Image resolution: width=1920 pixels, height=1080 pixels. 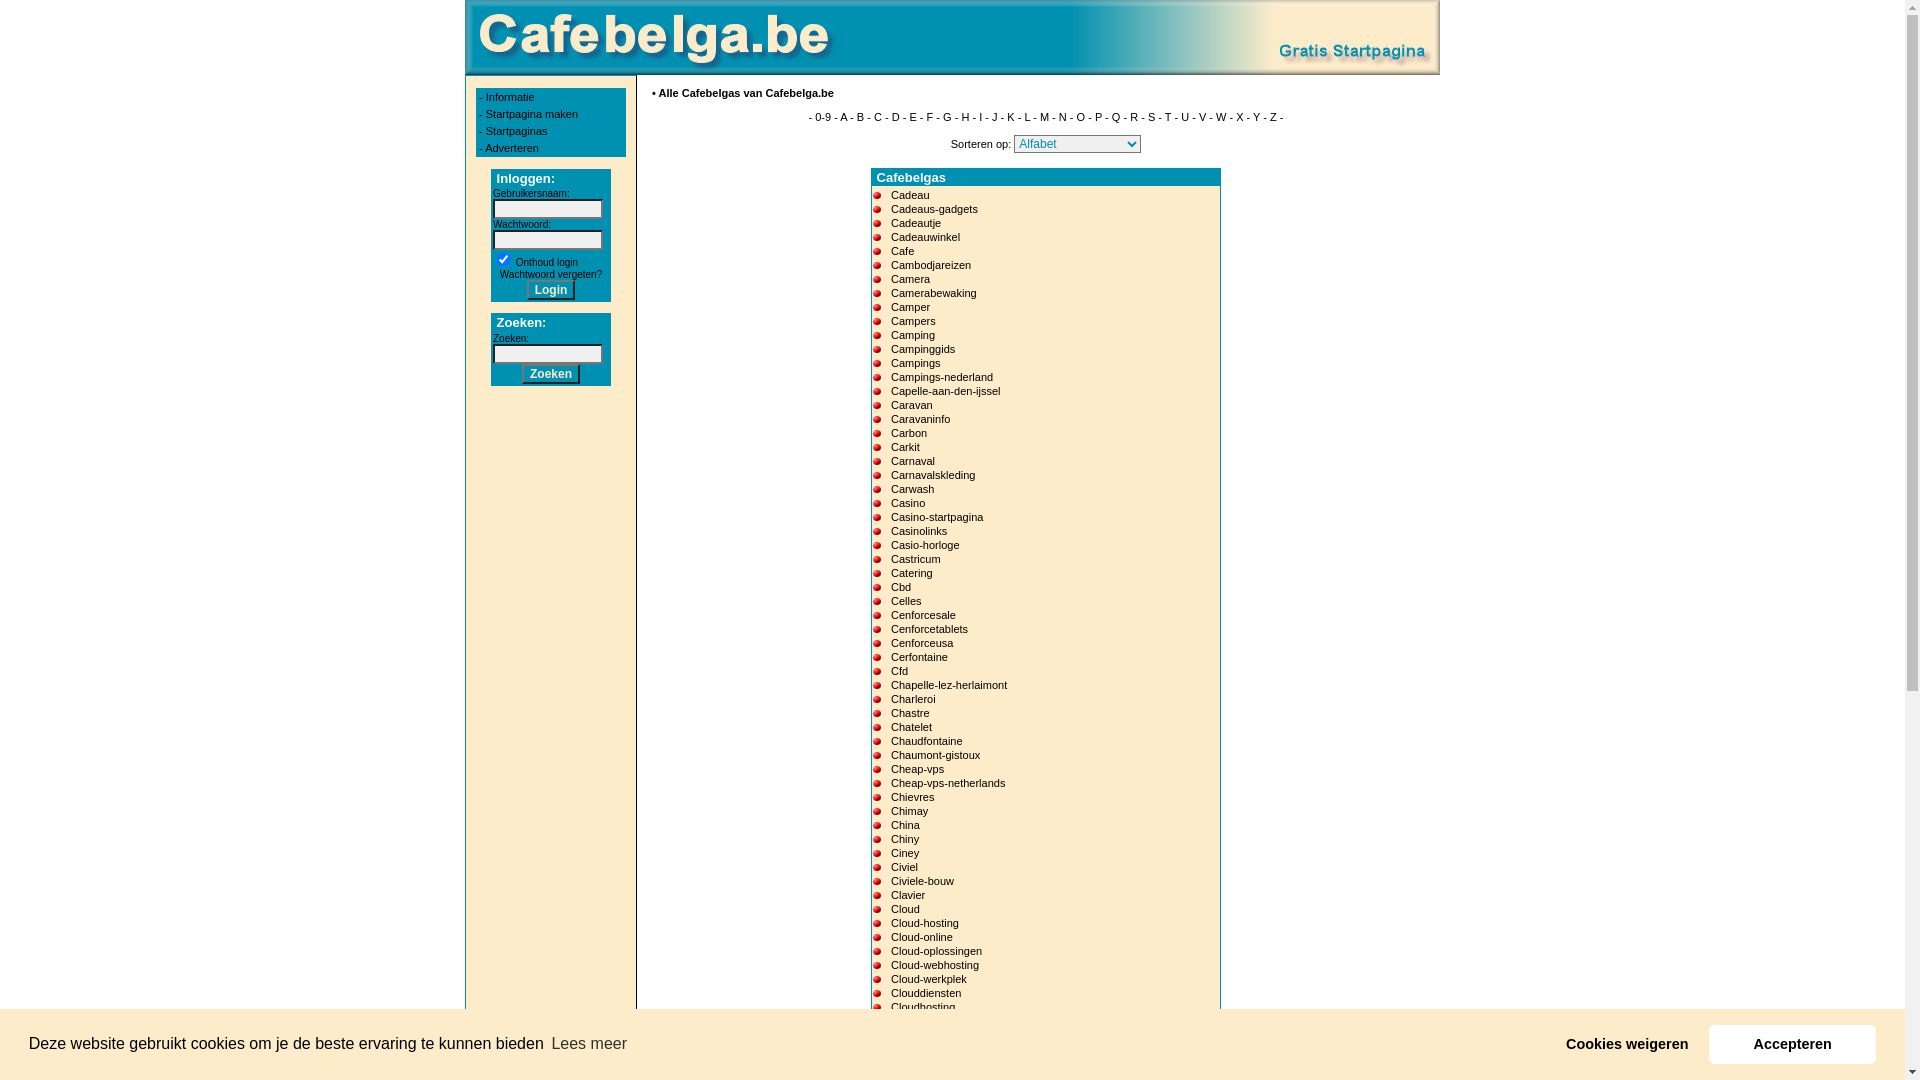 I want to click on X, so click(x=1240, y=117).